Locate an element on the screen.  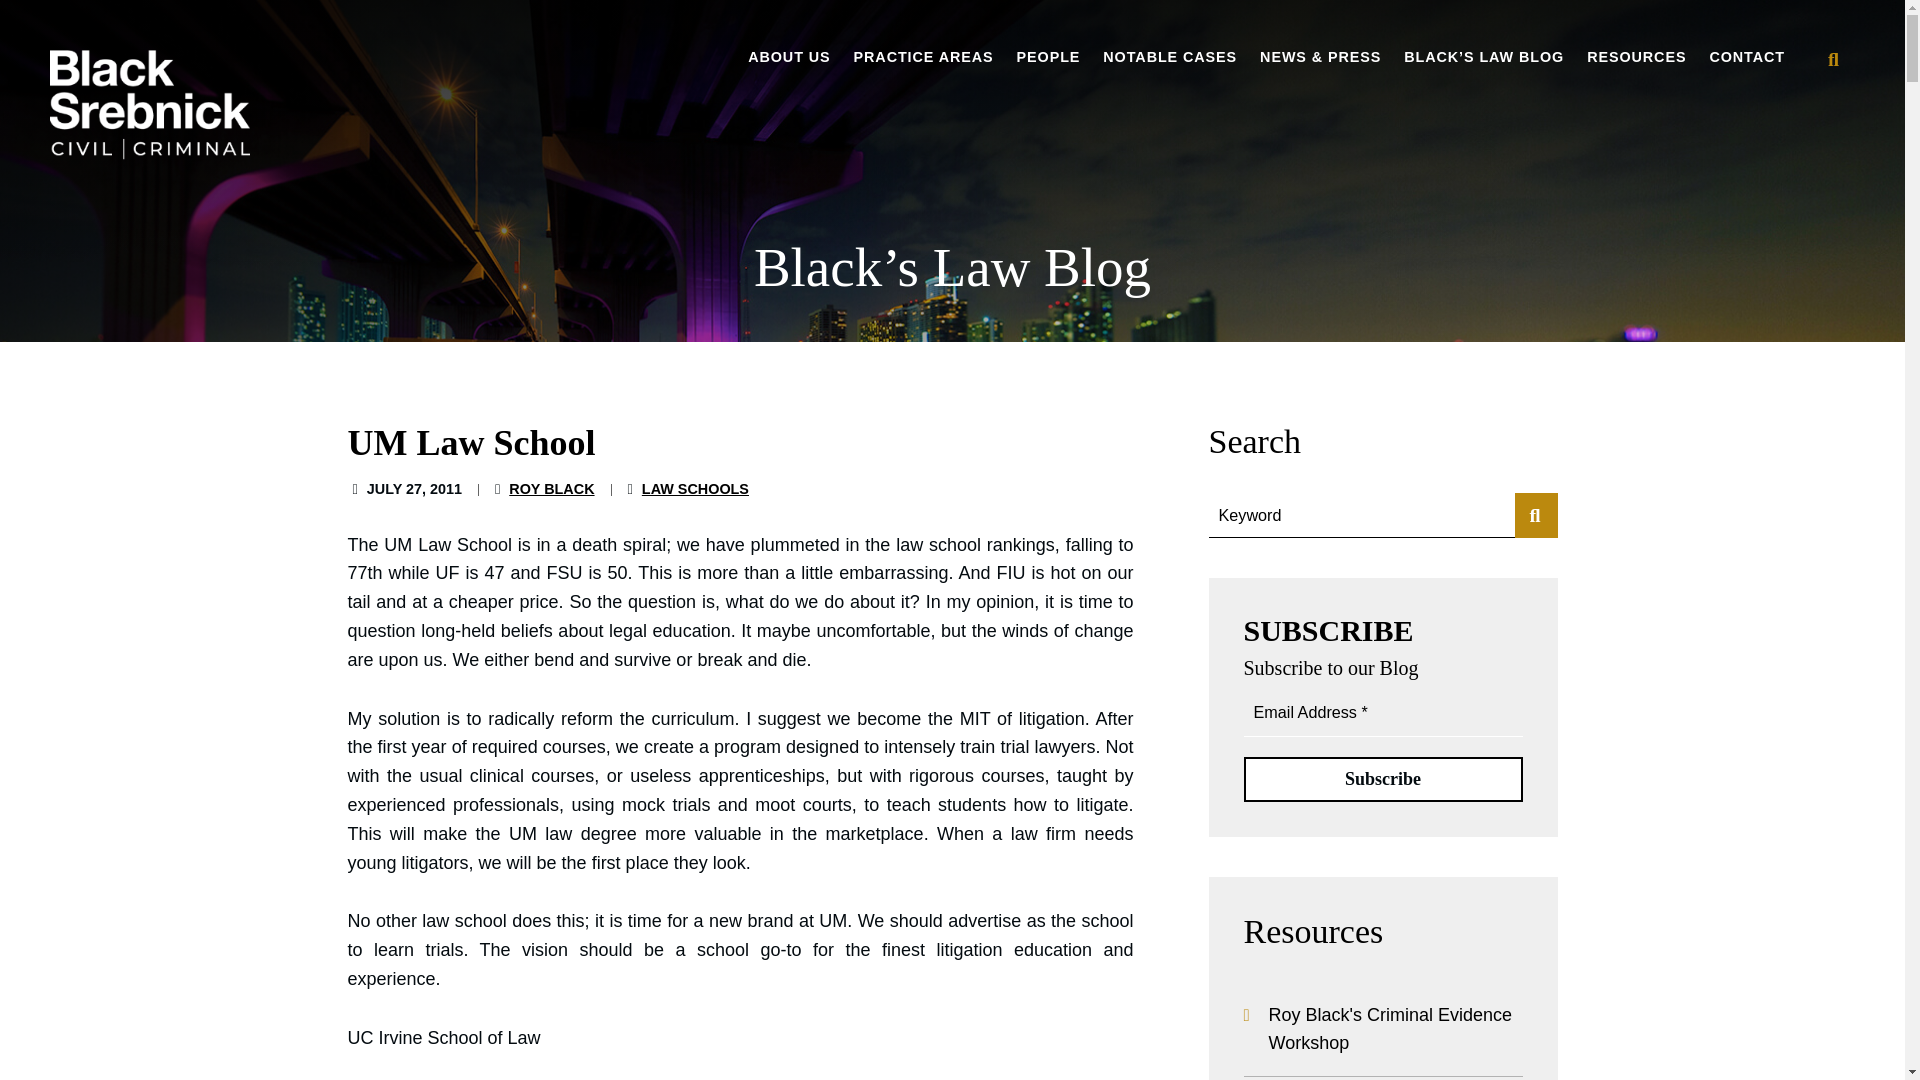
Posts by Roy Black is located at coordinates (550, 488).